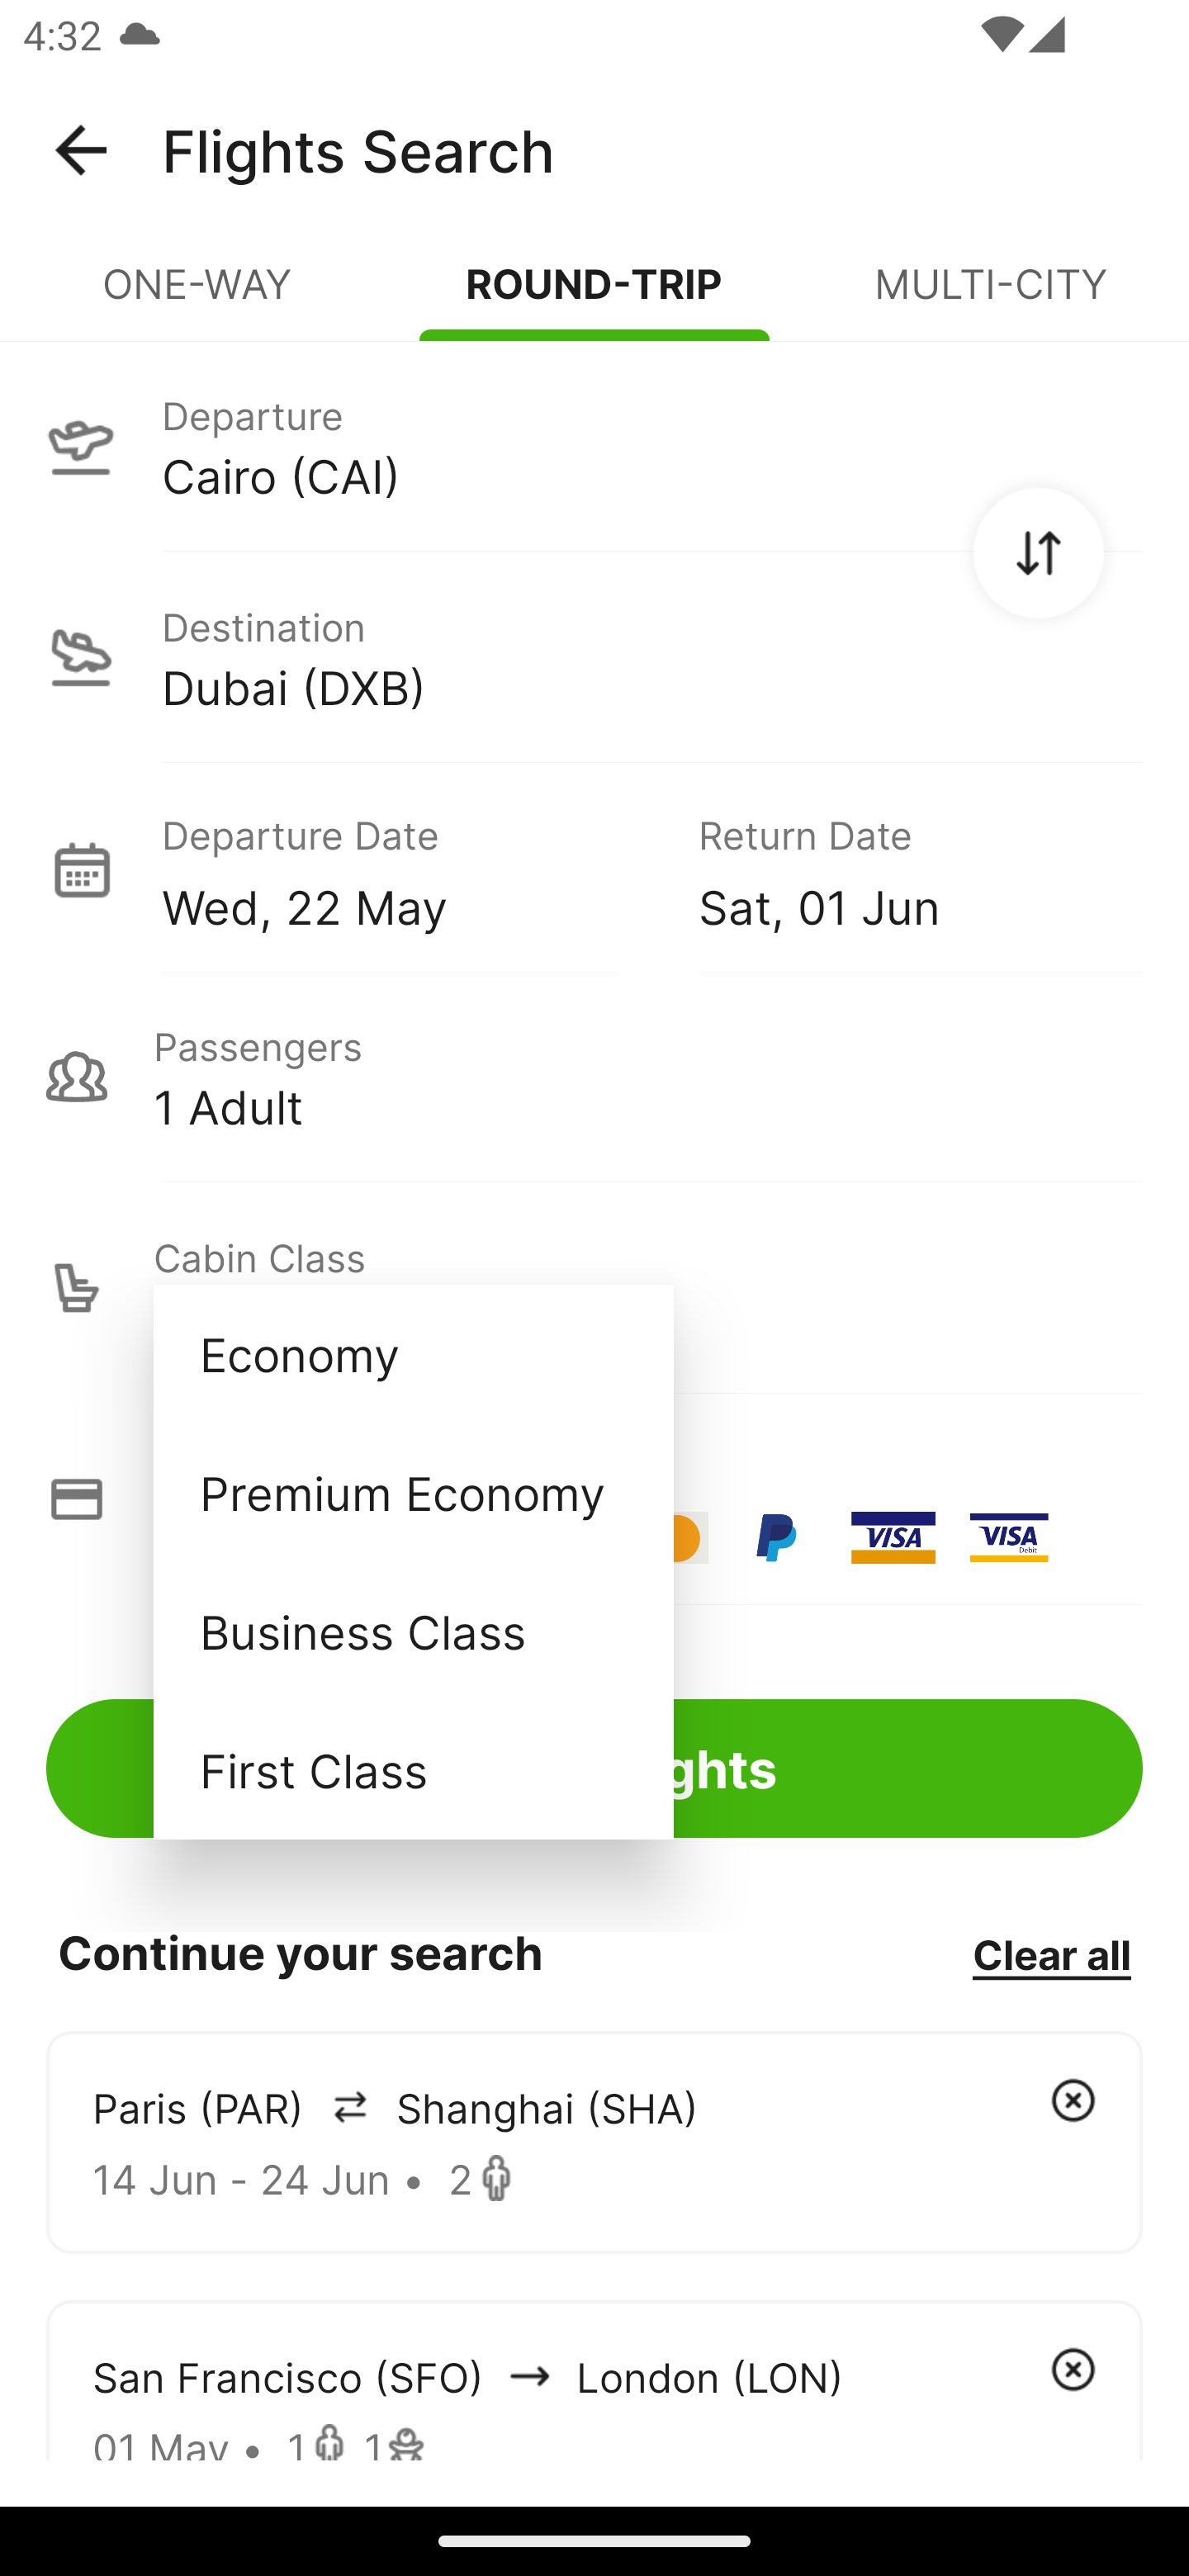  What do you see at coordinates (413, 1354) in the screenshot?
I see `Economy` at bounding box center [413, 1354].